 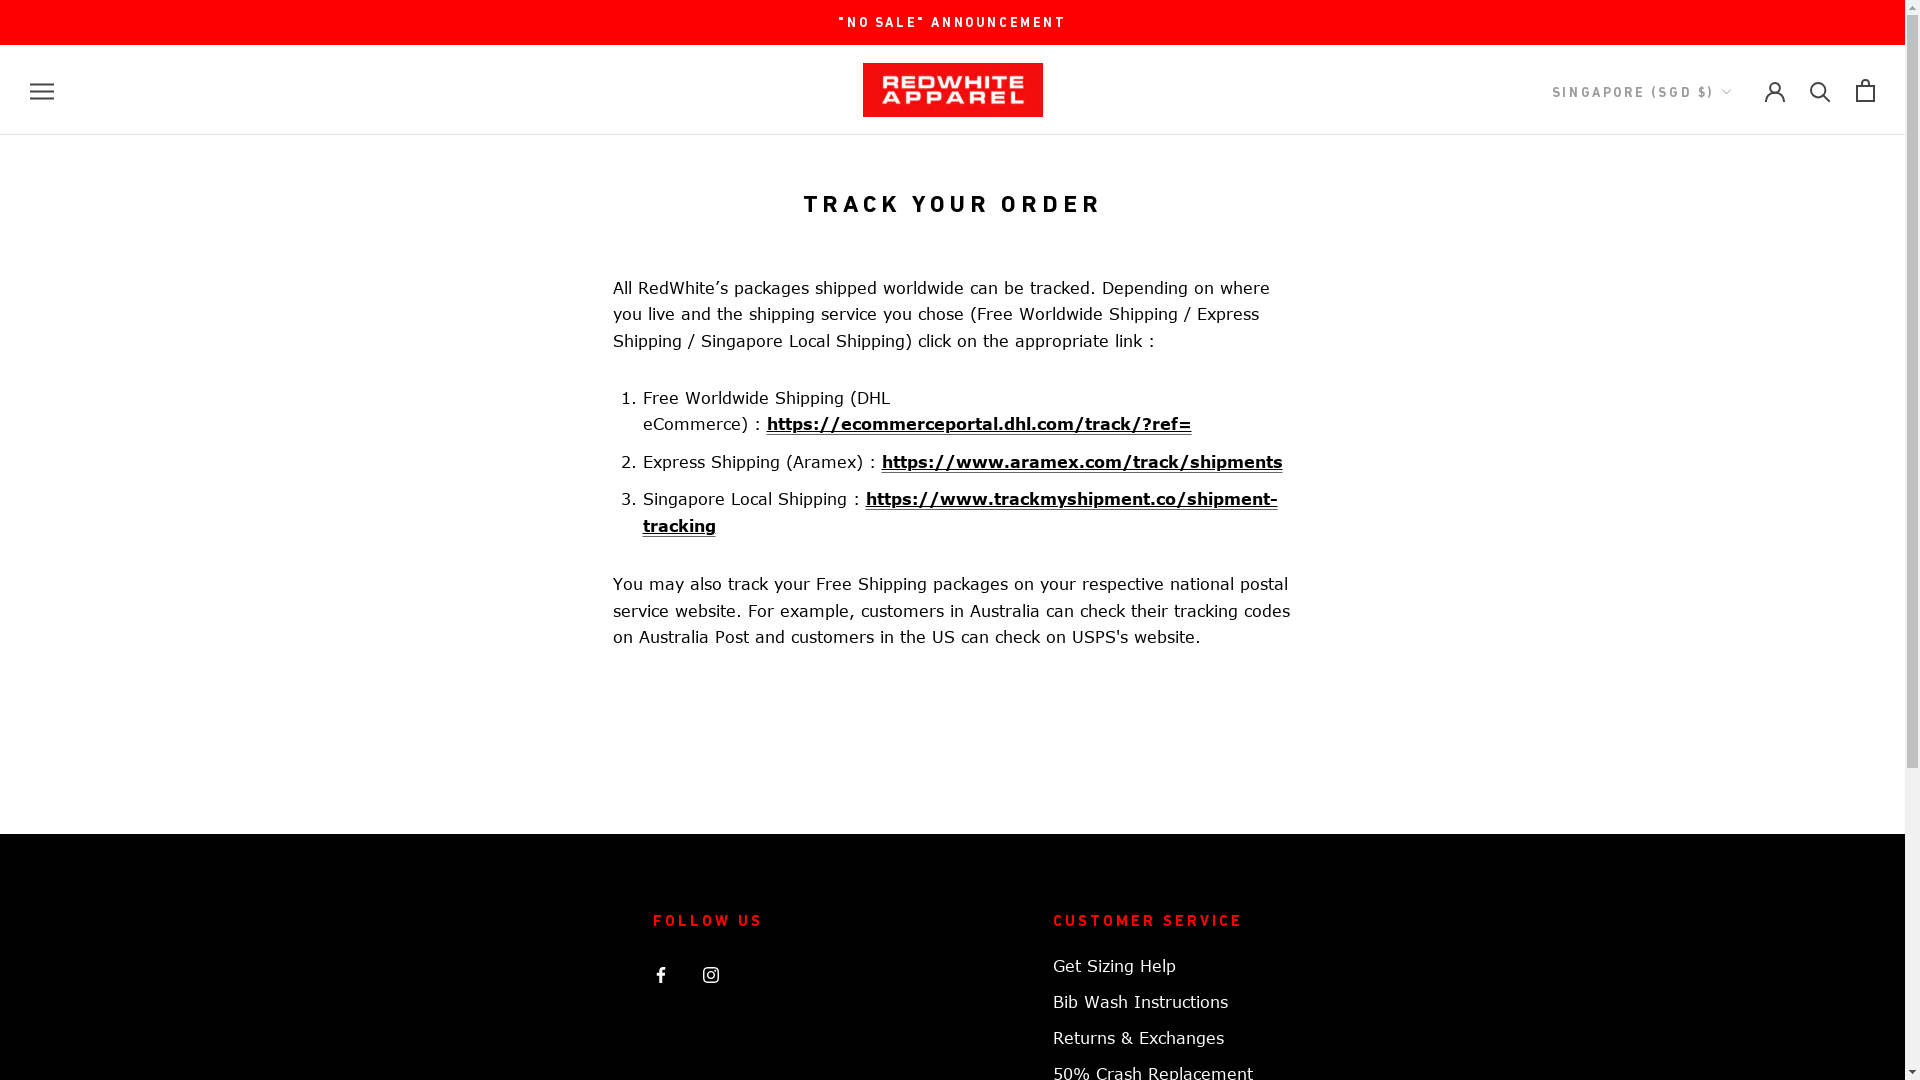 I want to click on CZ, so click(x=1720, y=610).